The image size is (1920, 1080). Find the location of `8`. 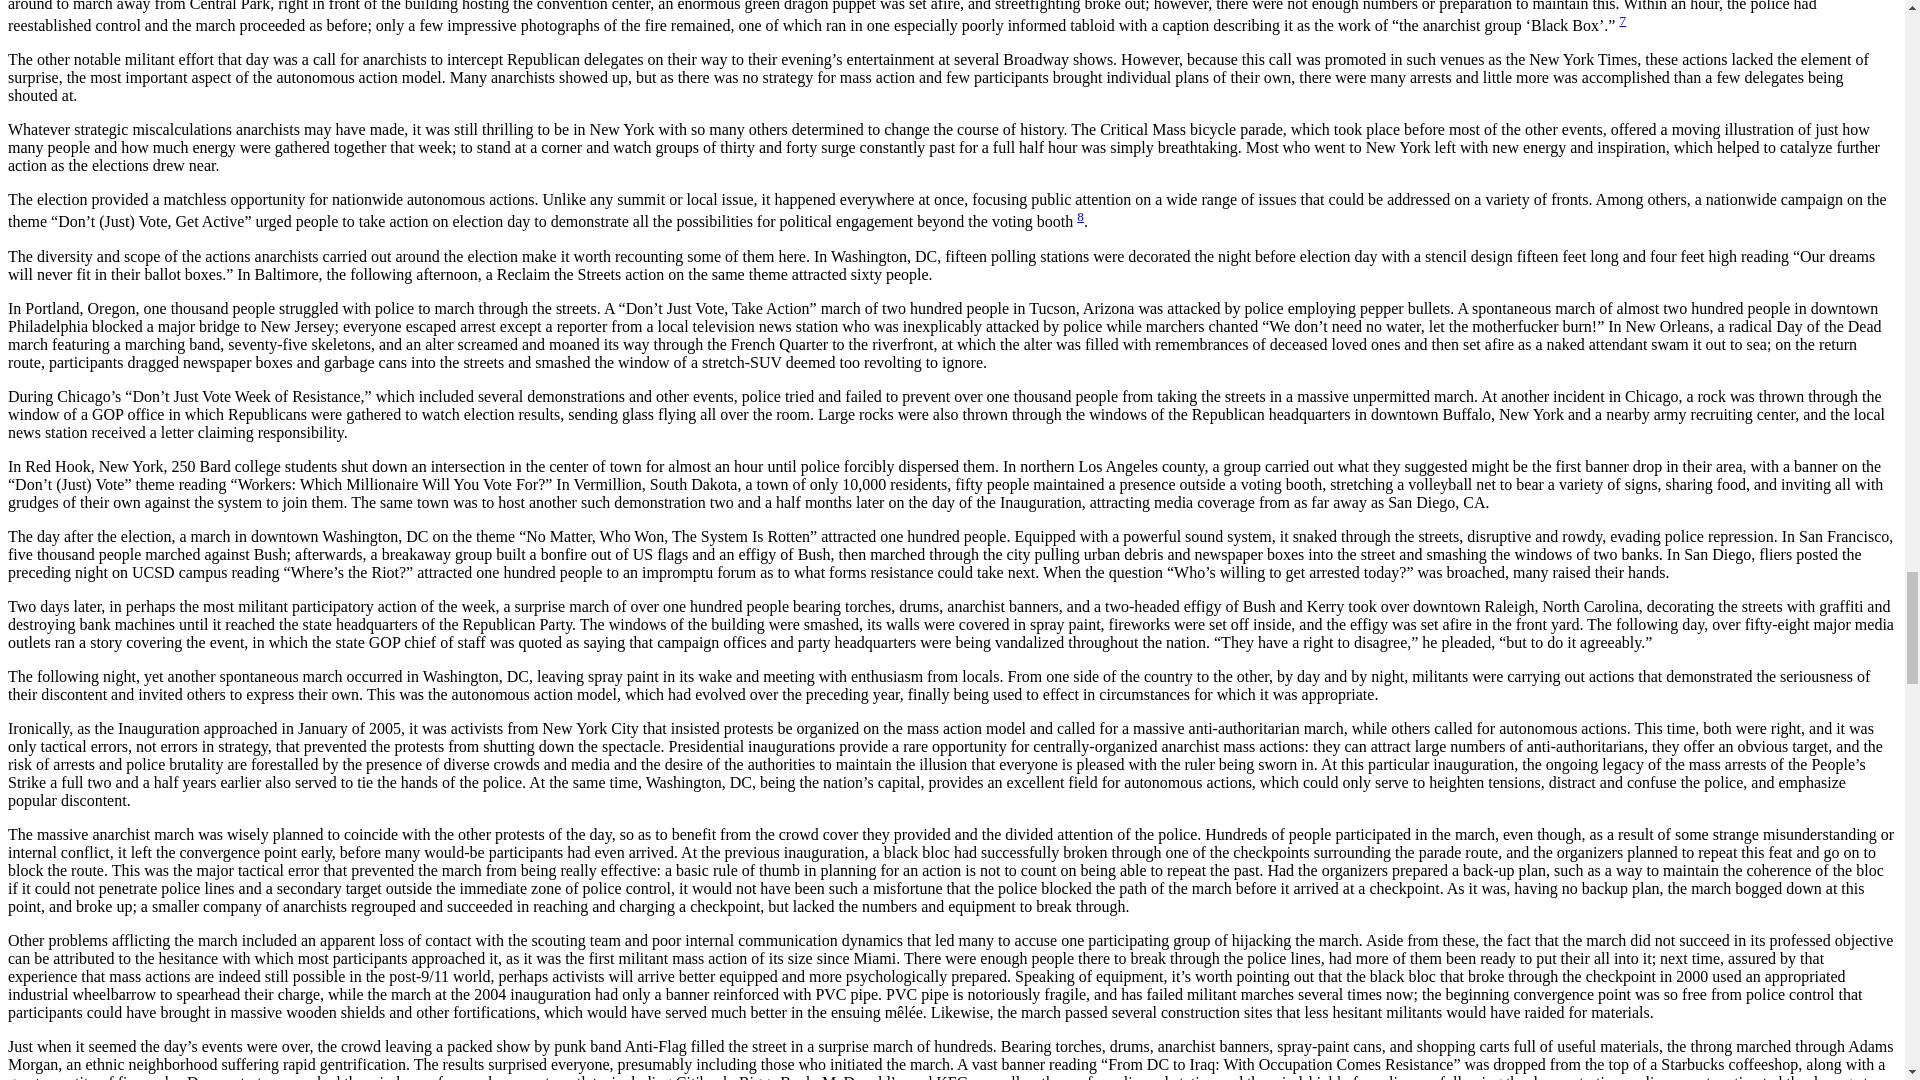

8 is located at coordinates (1080, 216).